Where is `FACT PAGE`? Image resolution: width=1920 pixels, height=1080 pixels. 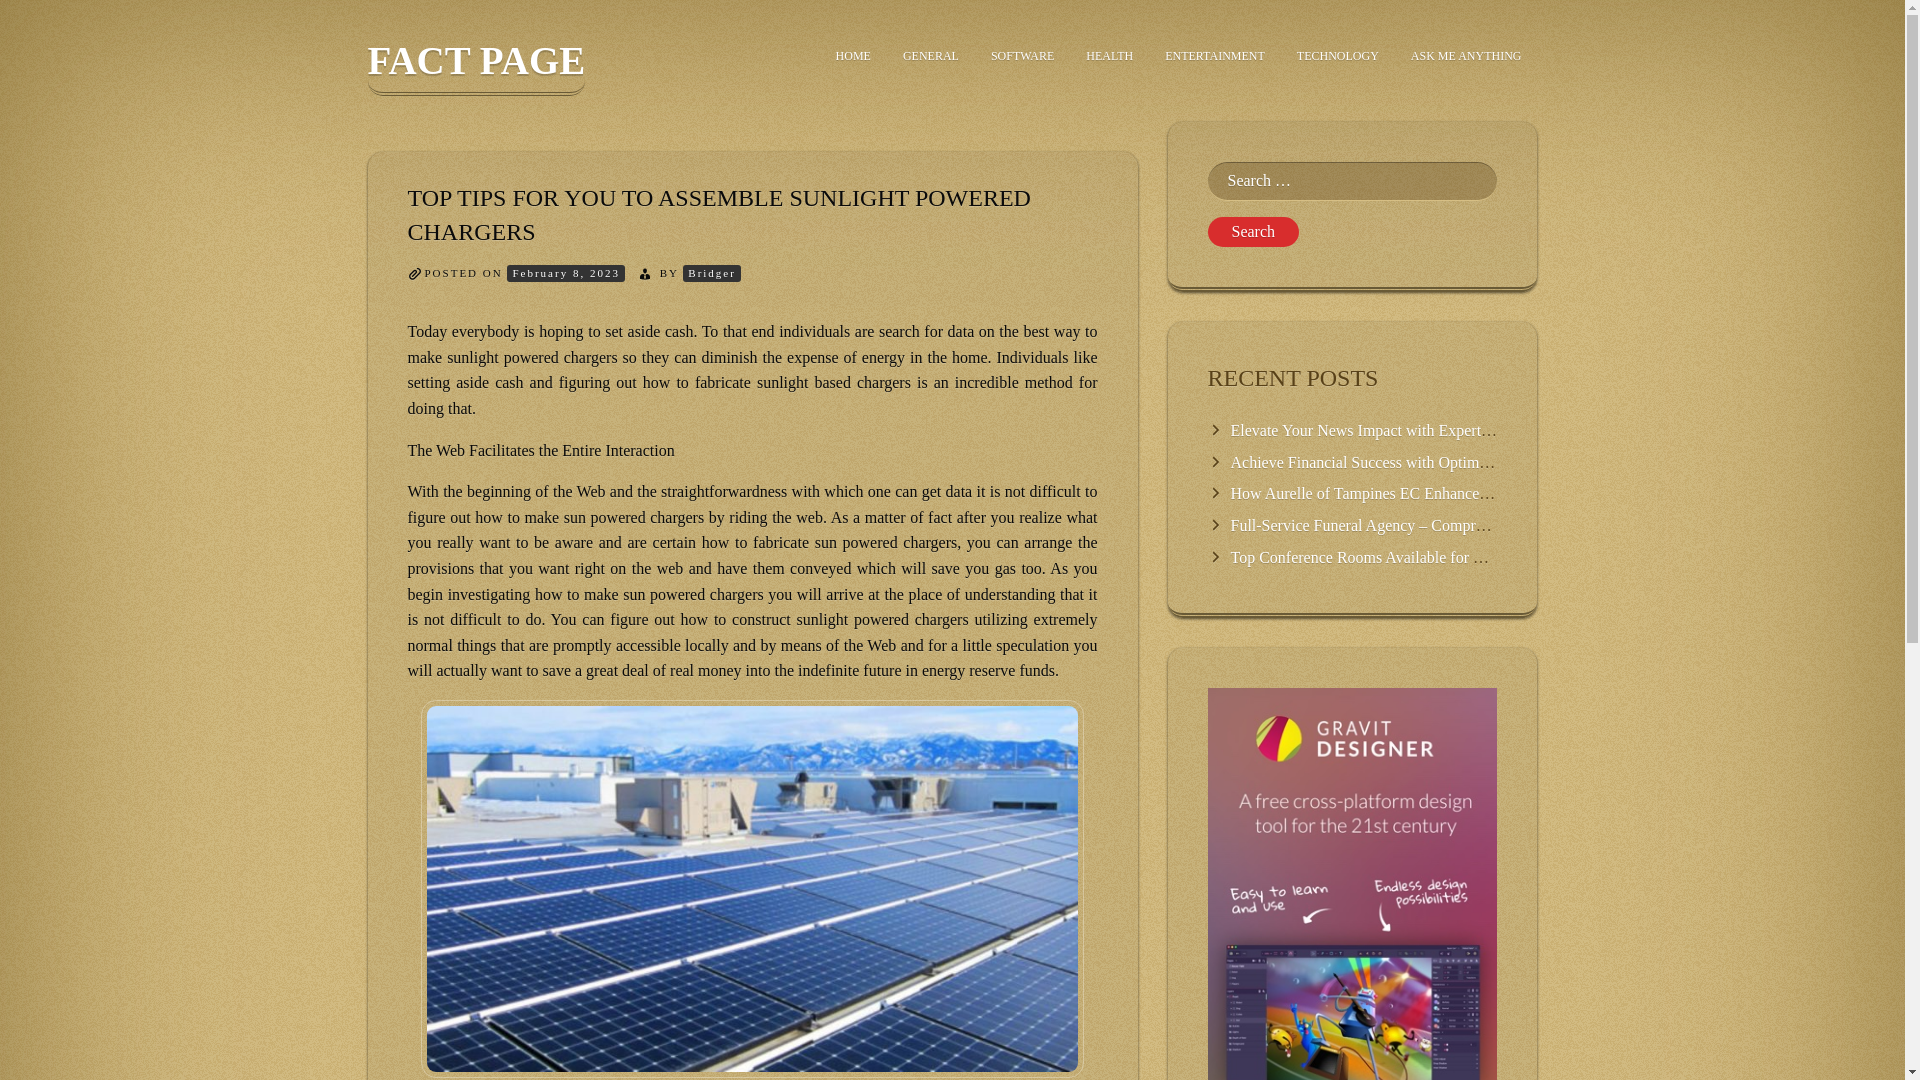 FACT PAGE is located at coordinates (476, 67).